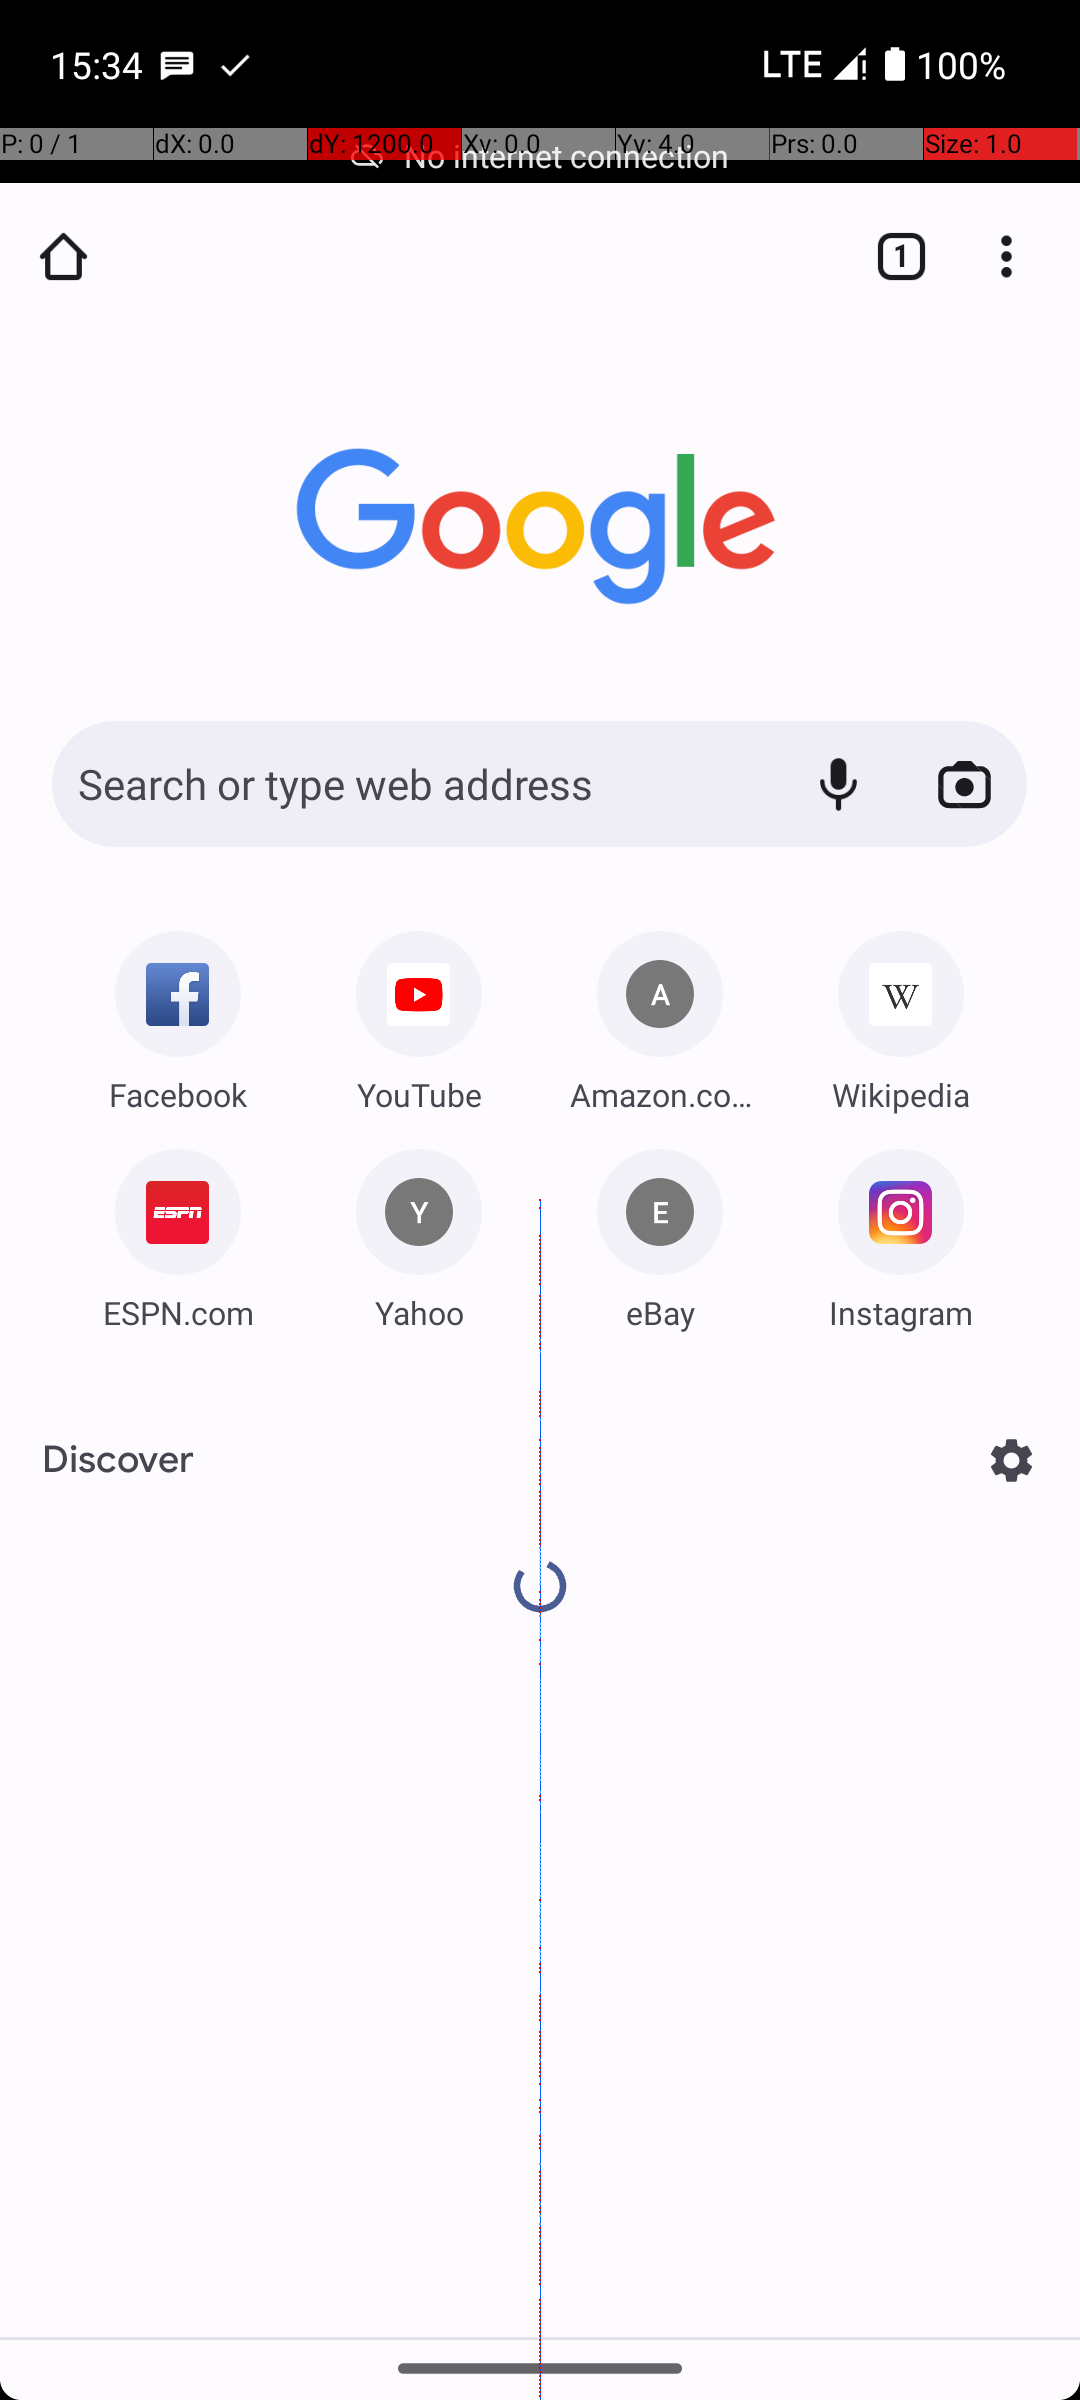  What do you see at coordinates (235, 64) in the screenshot?
I see `Contacts notification: Finished exporting contacts.vcf.` at bounding box center [235, 64].